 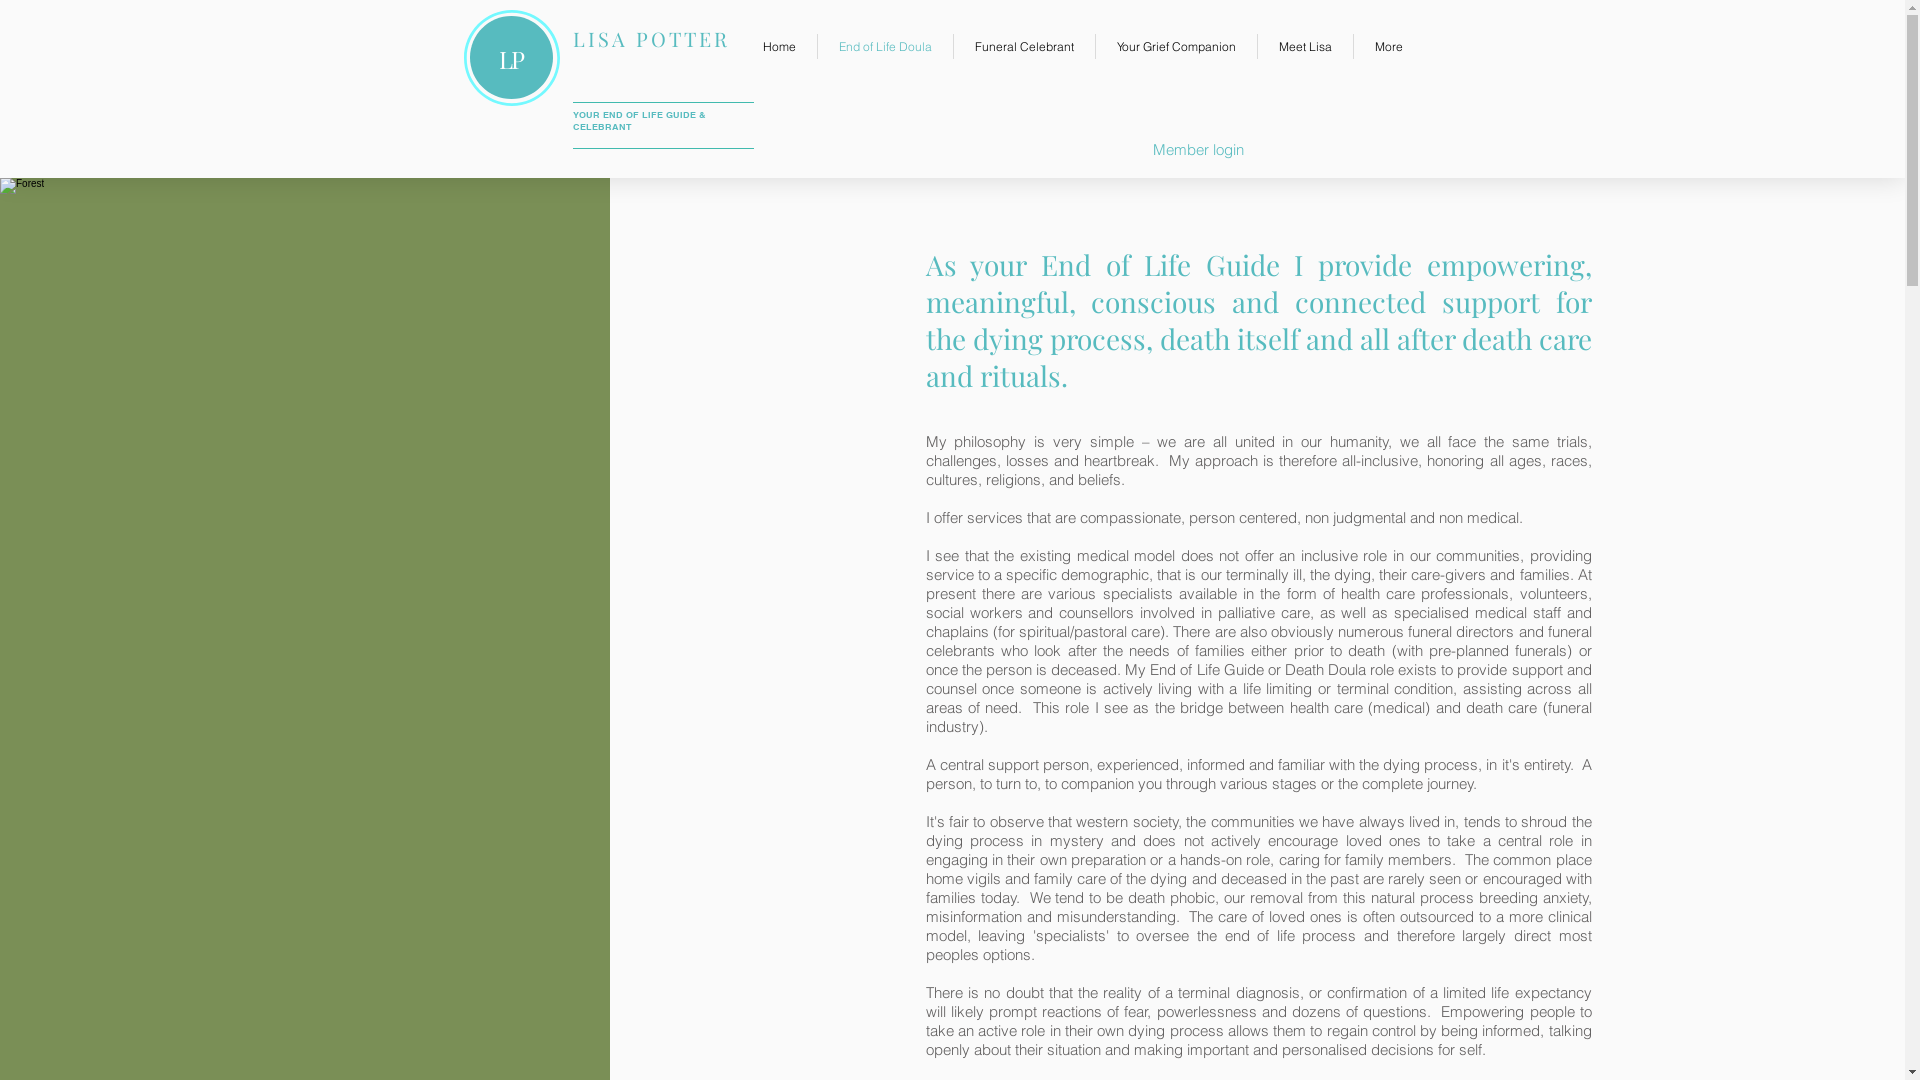 What do you see at coordinates (1024, 46) in the screenshot?
I see `Funeral Celebrant` at bounding box center [1024, 46].